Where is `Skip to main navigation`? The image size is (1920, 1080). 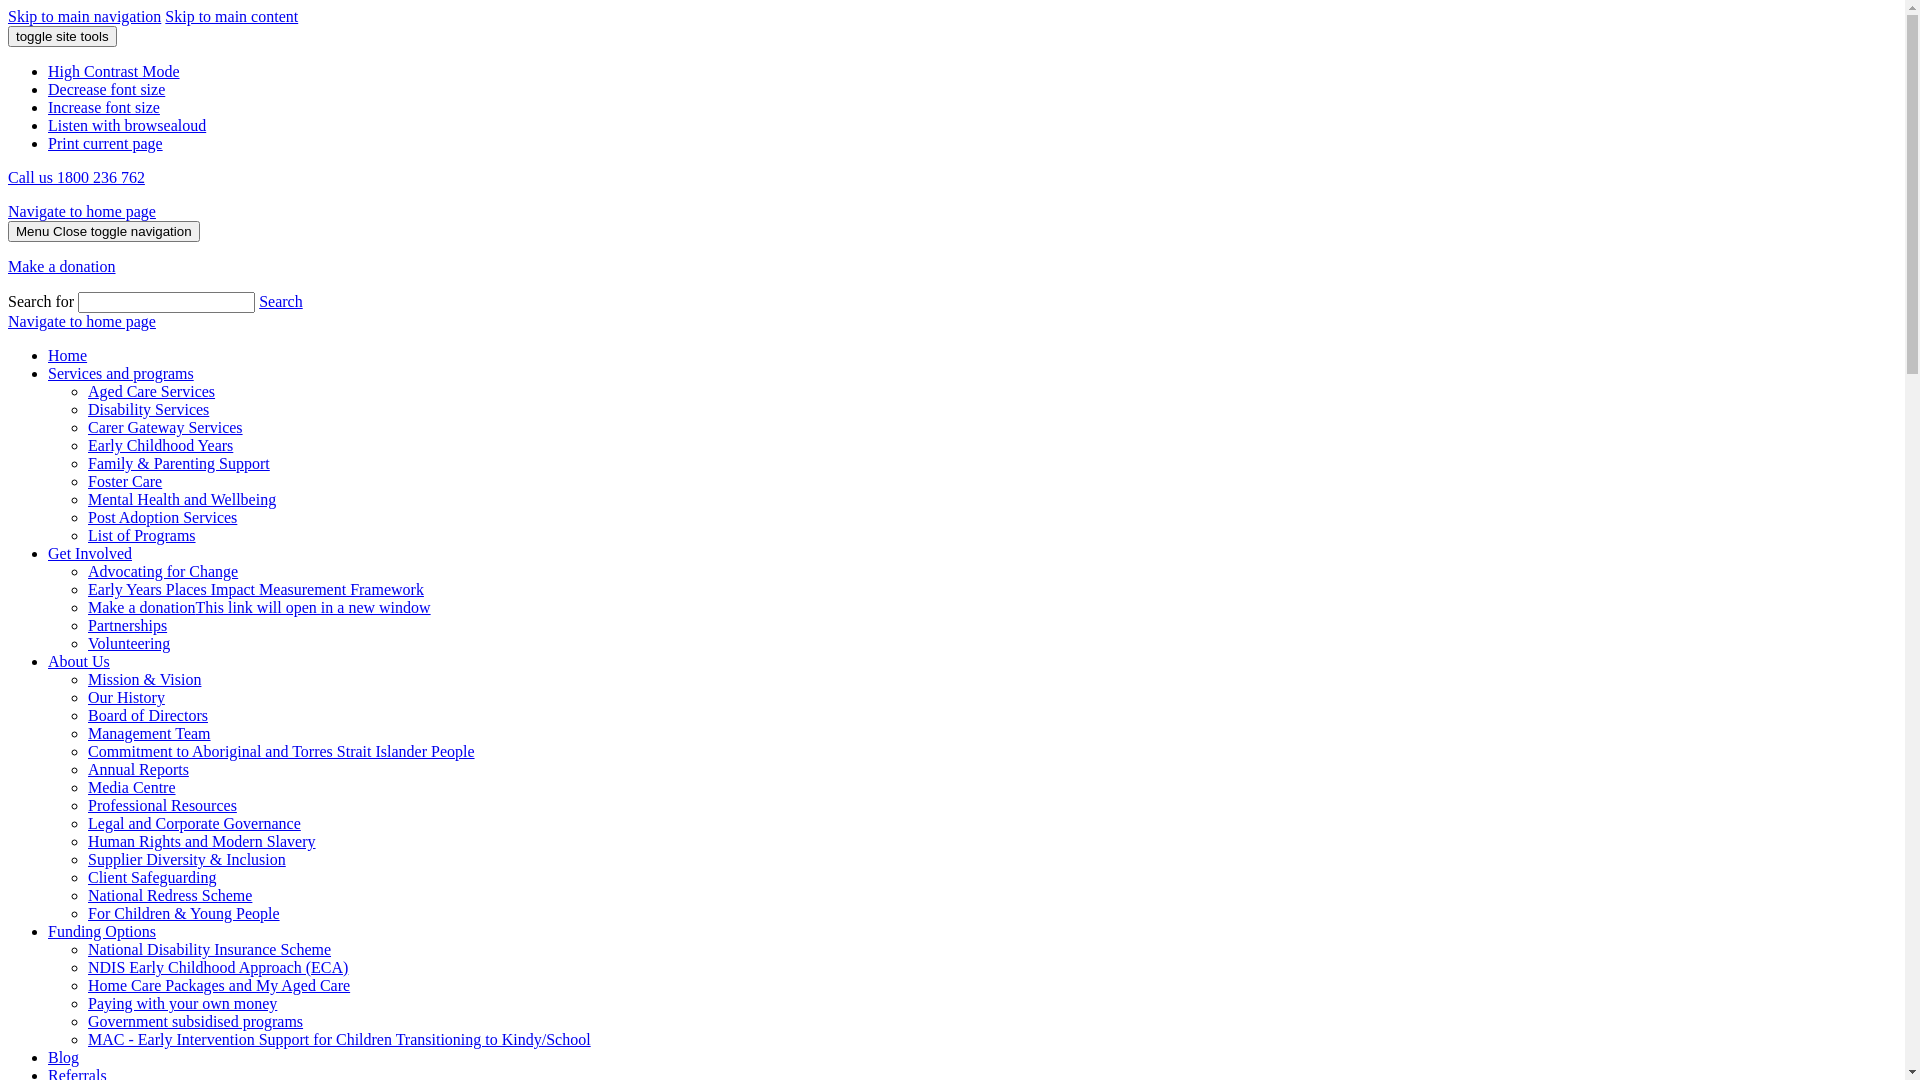 Skip to main navigation is located at coordinates (84, 16).